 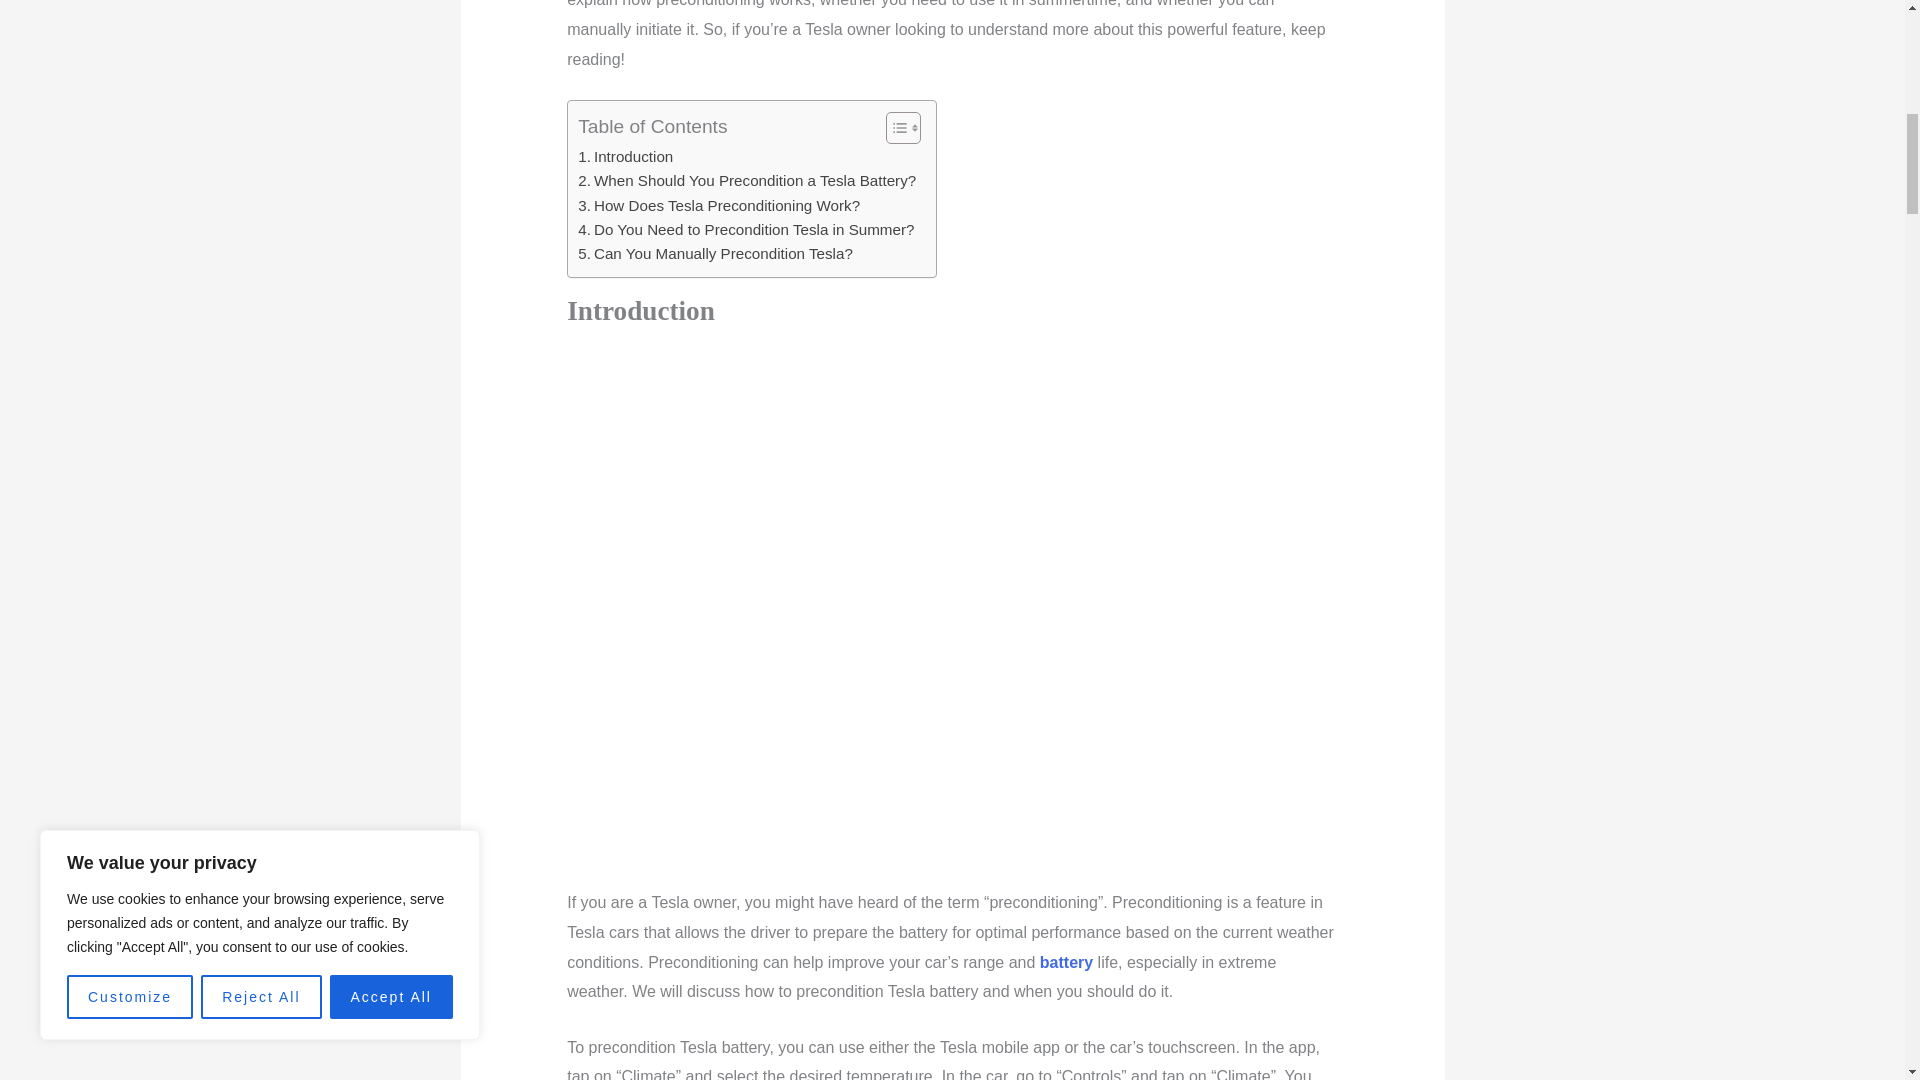 What do you see at coordinates (714, 253) in the screenshot?
I see `Can You Manually Precondition Tesla?` at bounding box center [714, 253].